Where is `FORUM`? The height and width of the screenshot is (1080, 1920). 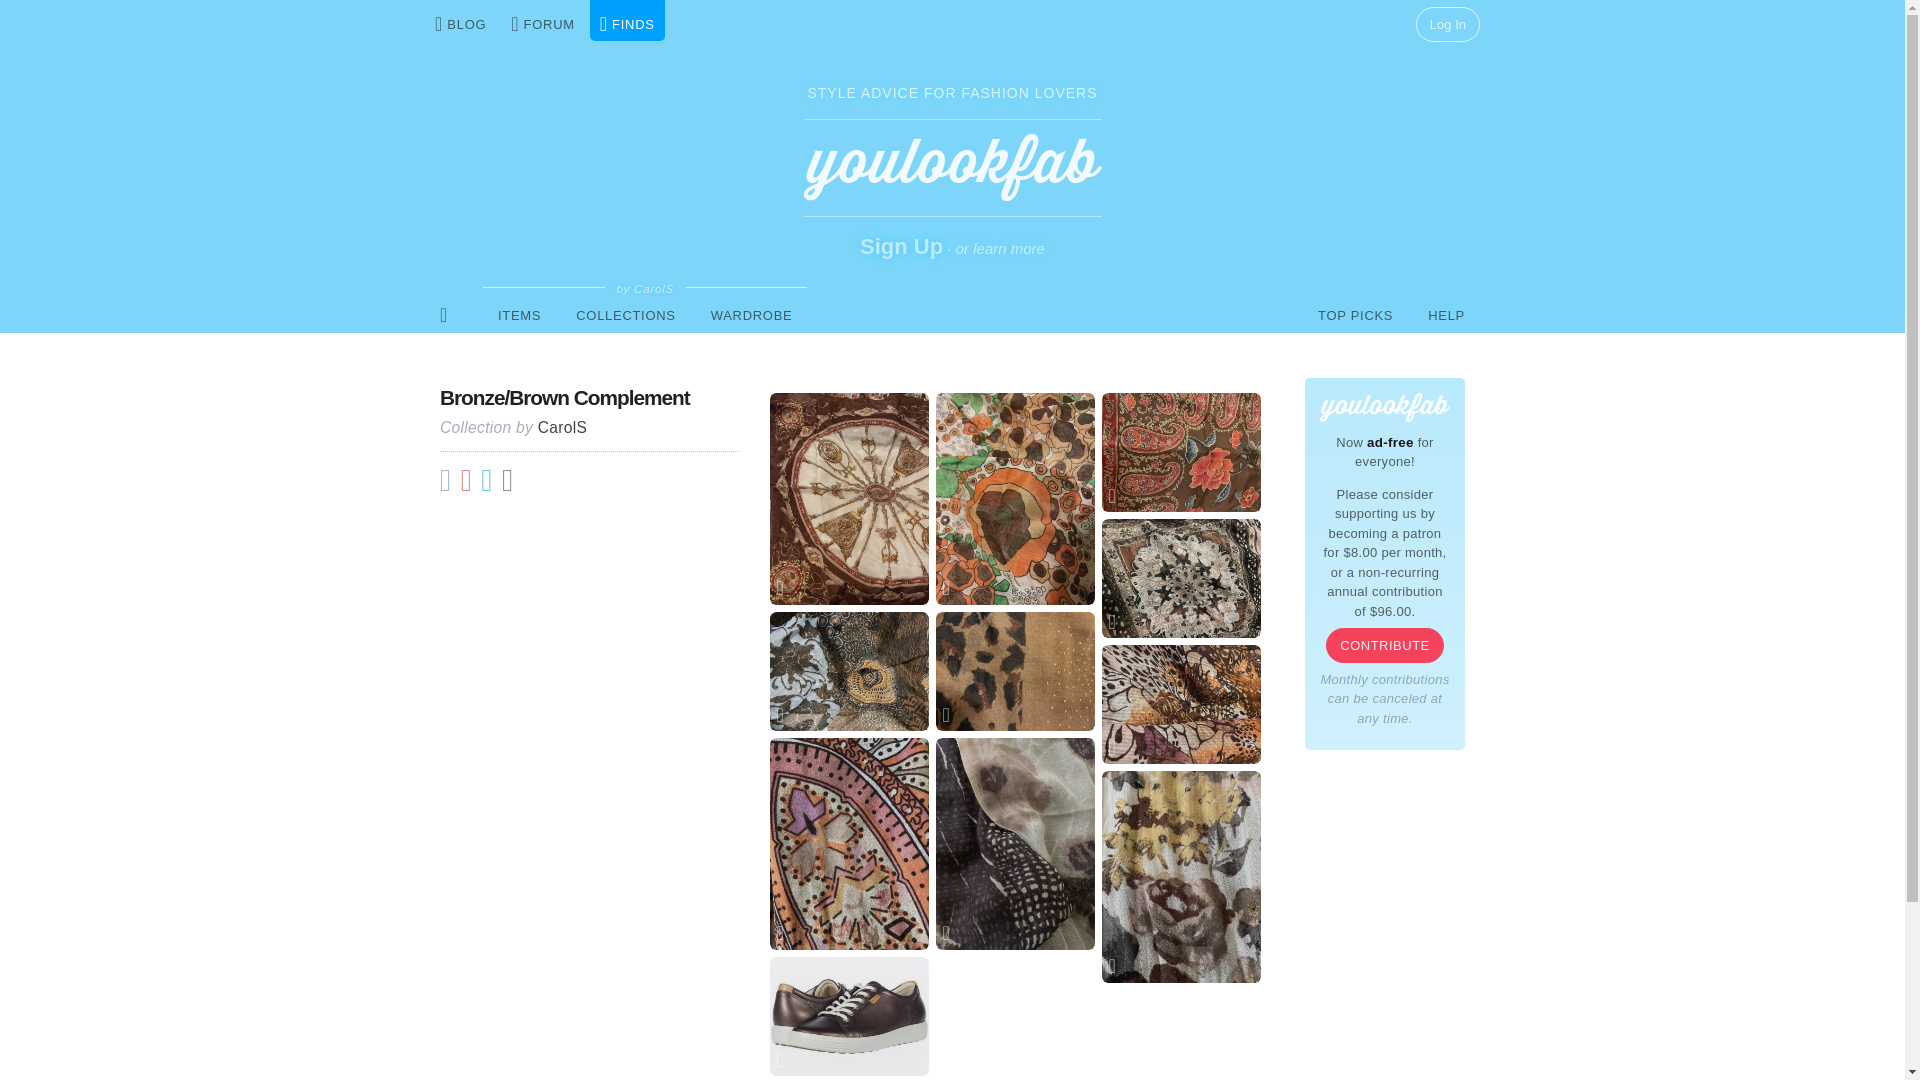
FORUM is located at coordinates (543, 20).